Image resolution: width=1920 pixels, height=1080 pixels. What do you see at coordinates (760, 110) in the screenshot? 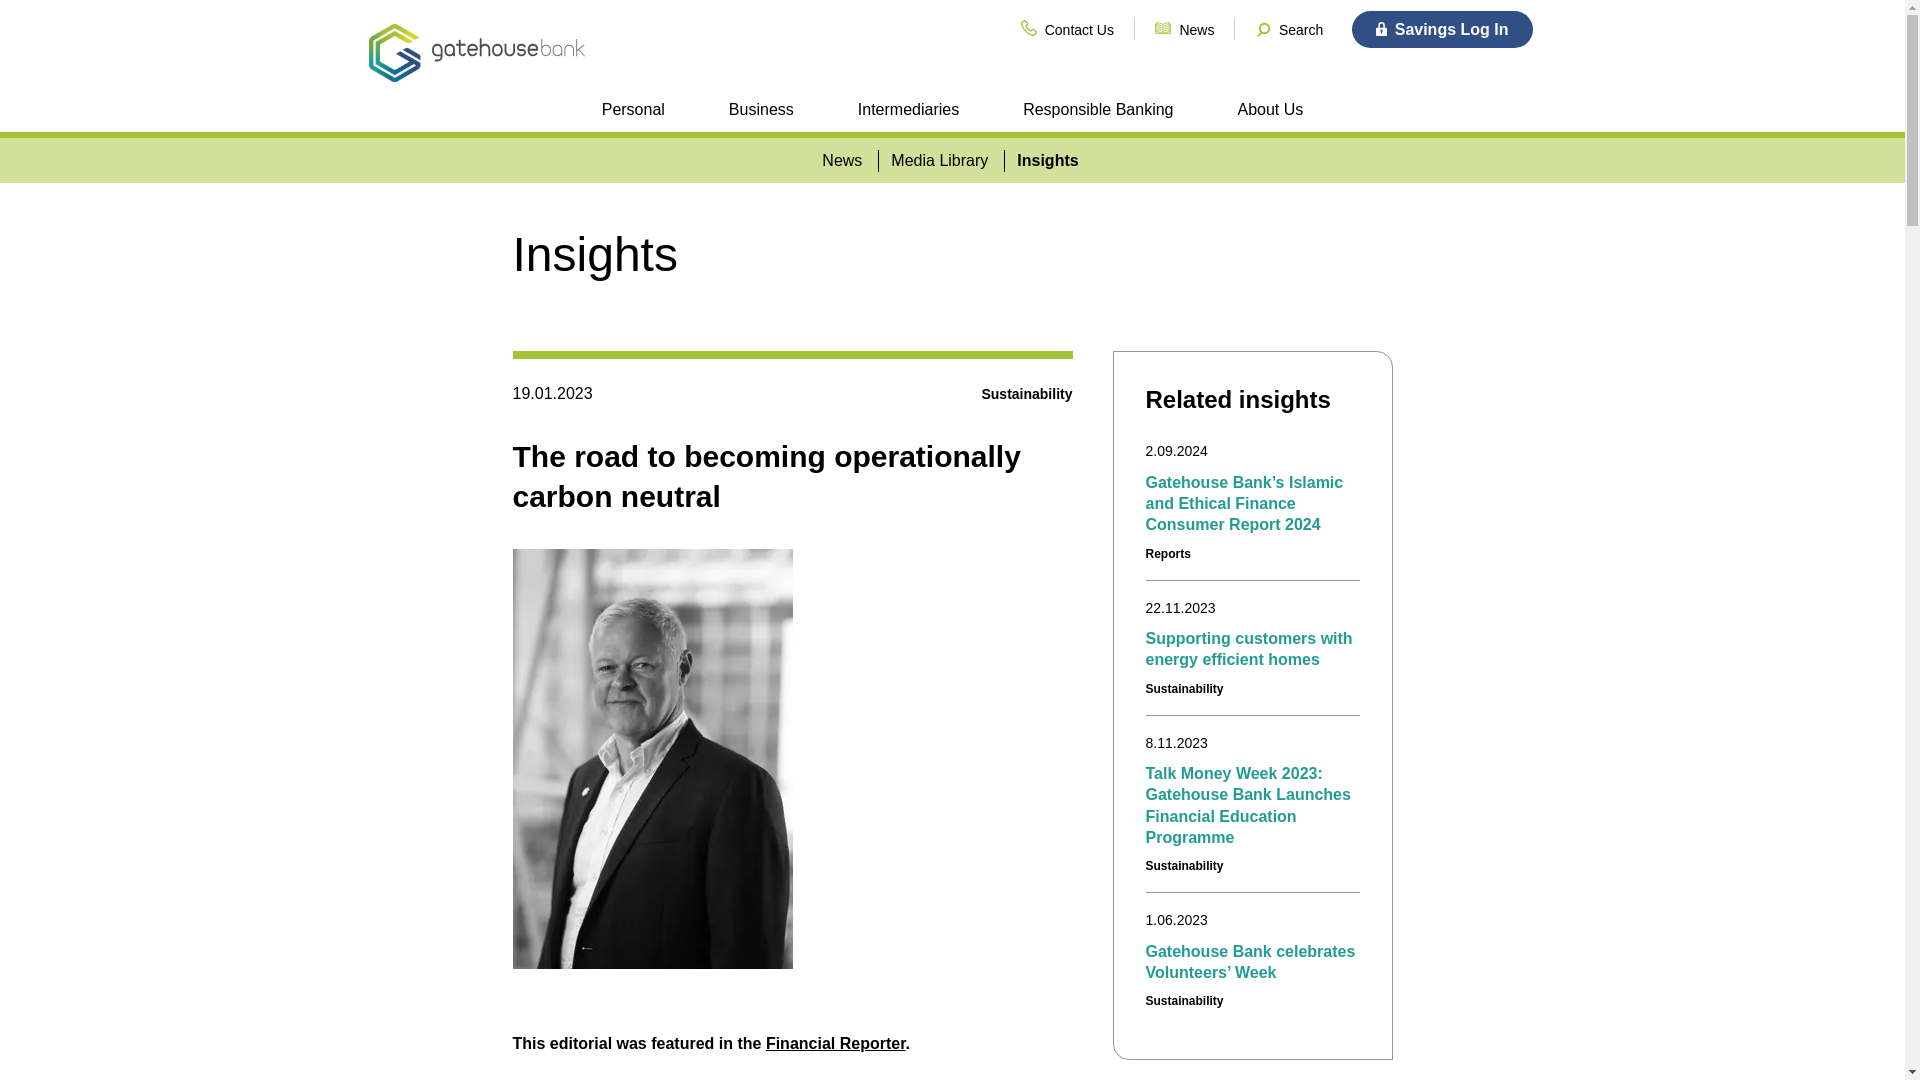
I see `Business` at bounding box center [760, 110].